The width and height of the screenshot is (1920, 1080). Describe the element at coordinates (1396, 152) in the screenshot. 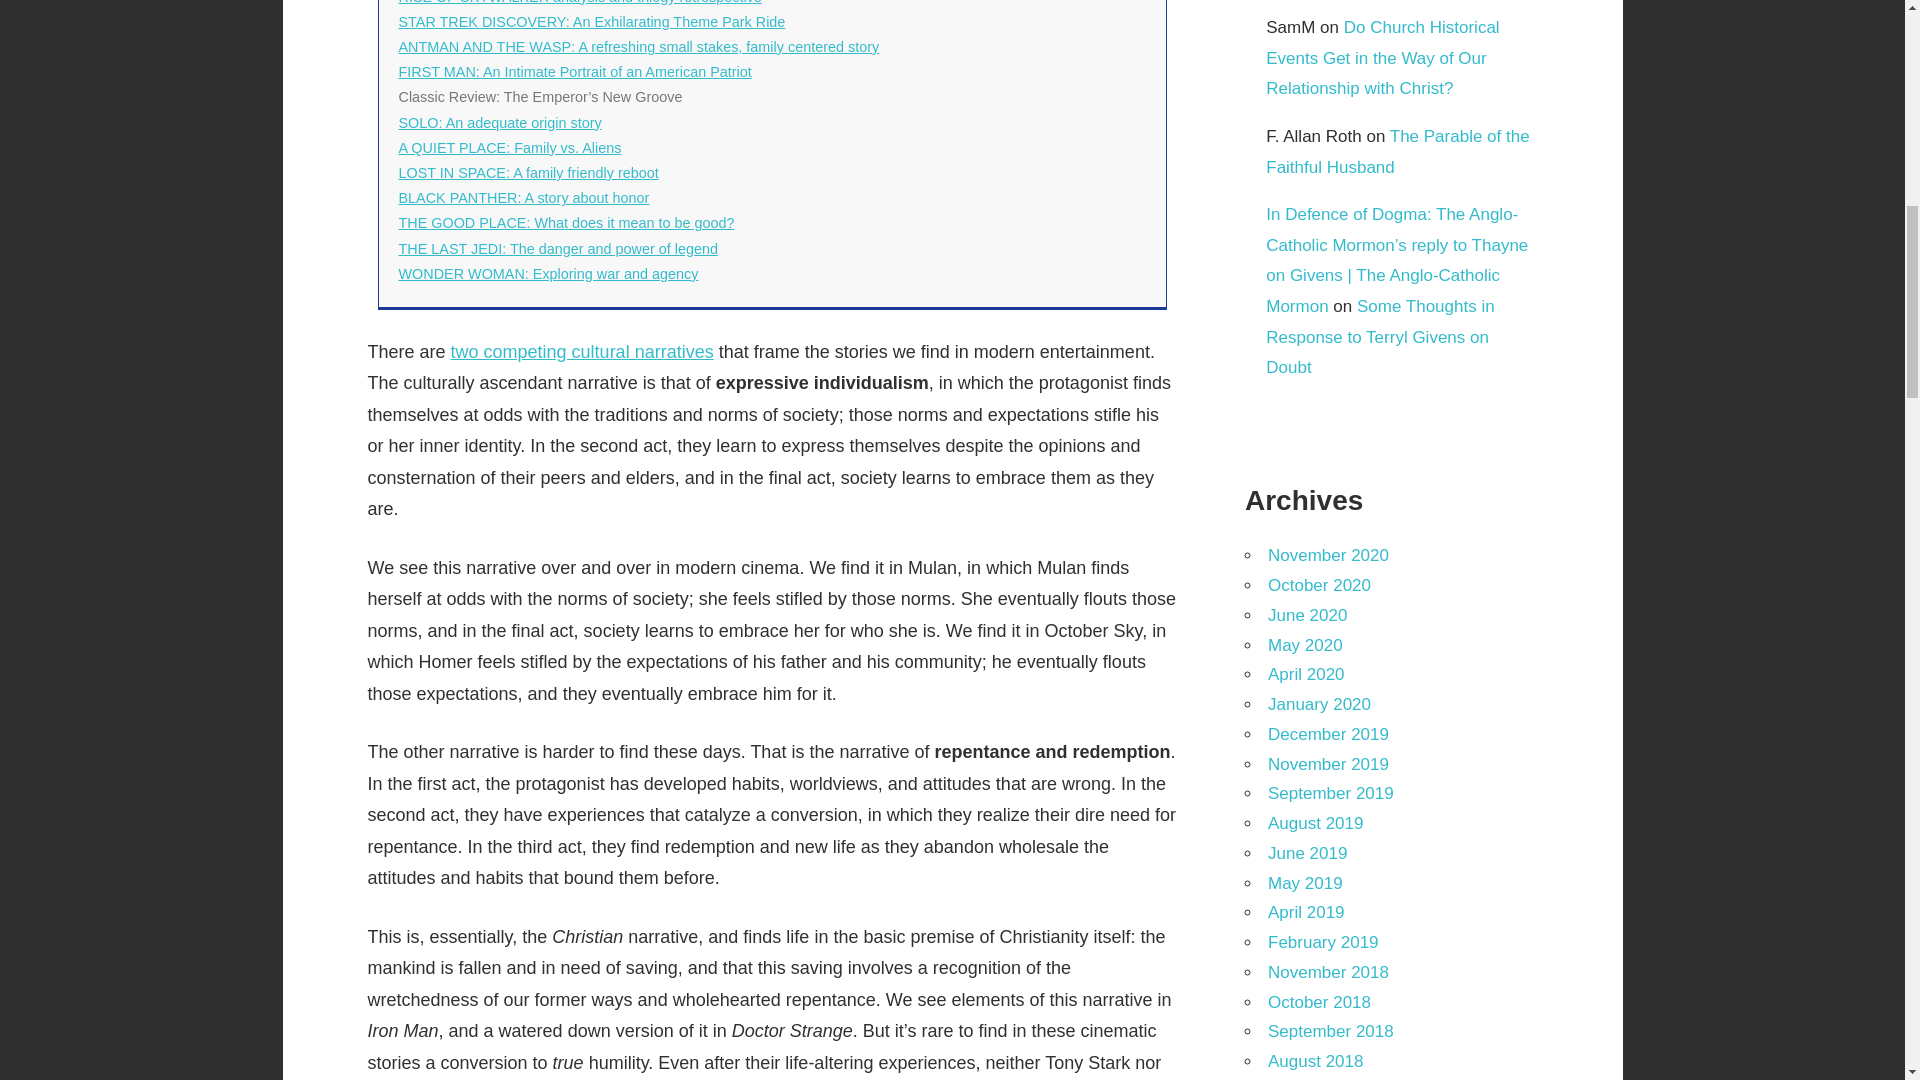

I see `The Parable of the Faithful Husband` at that location.